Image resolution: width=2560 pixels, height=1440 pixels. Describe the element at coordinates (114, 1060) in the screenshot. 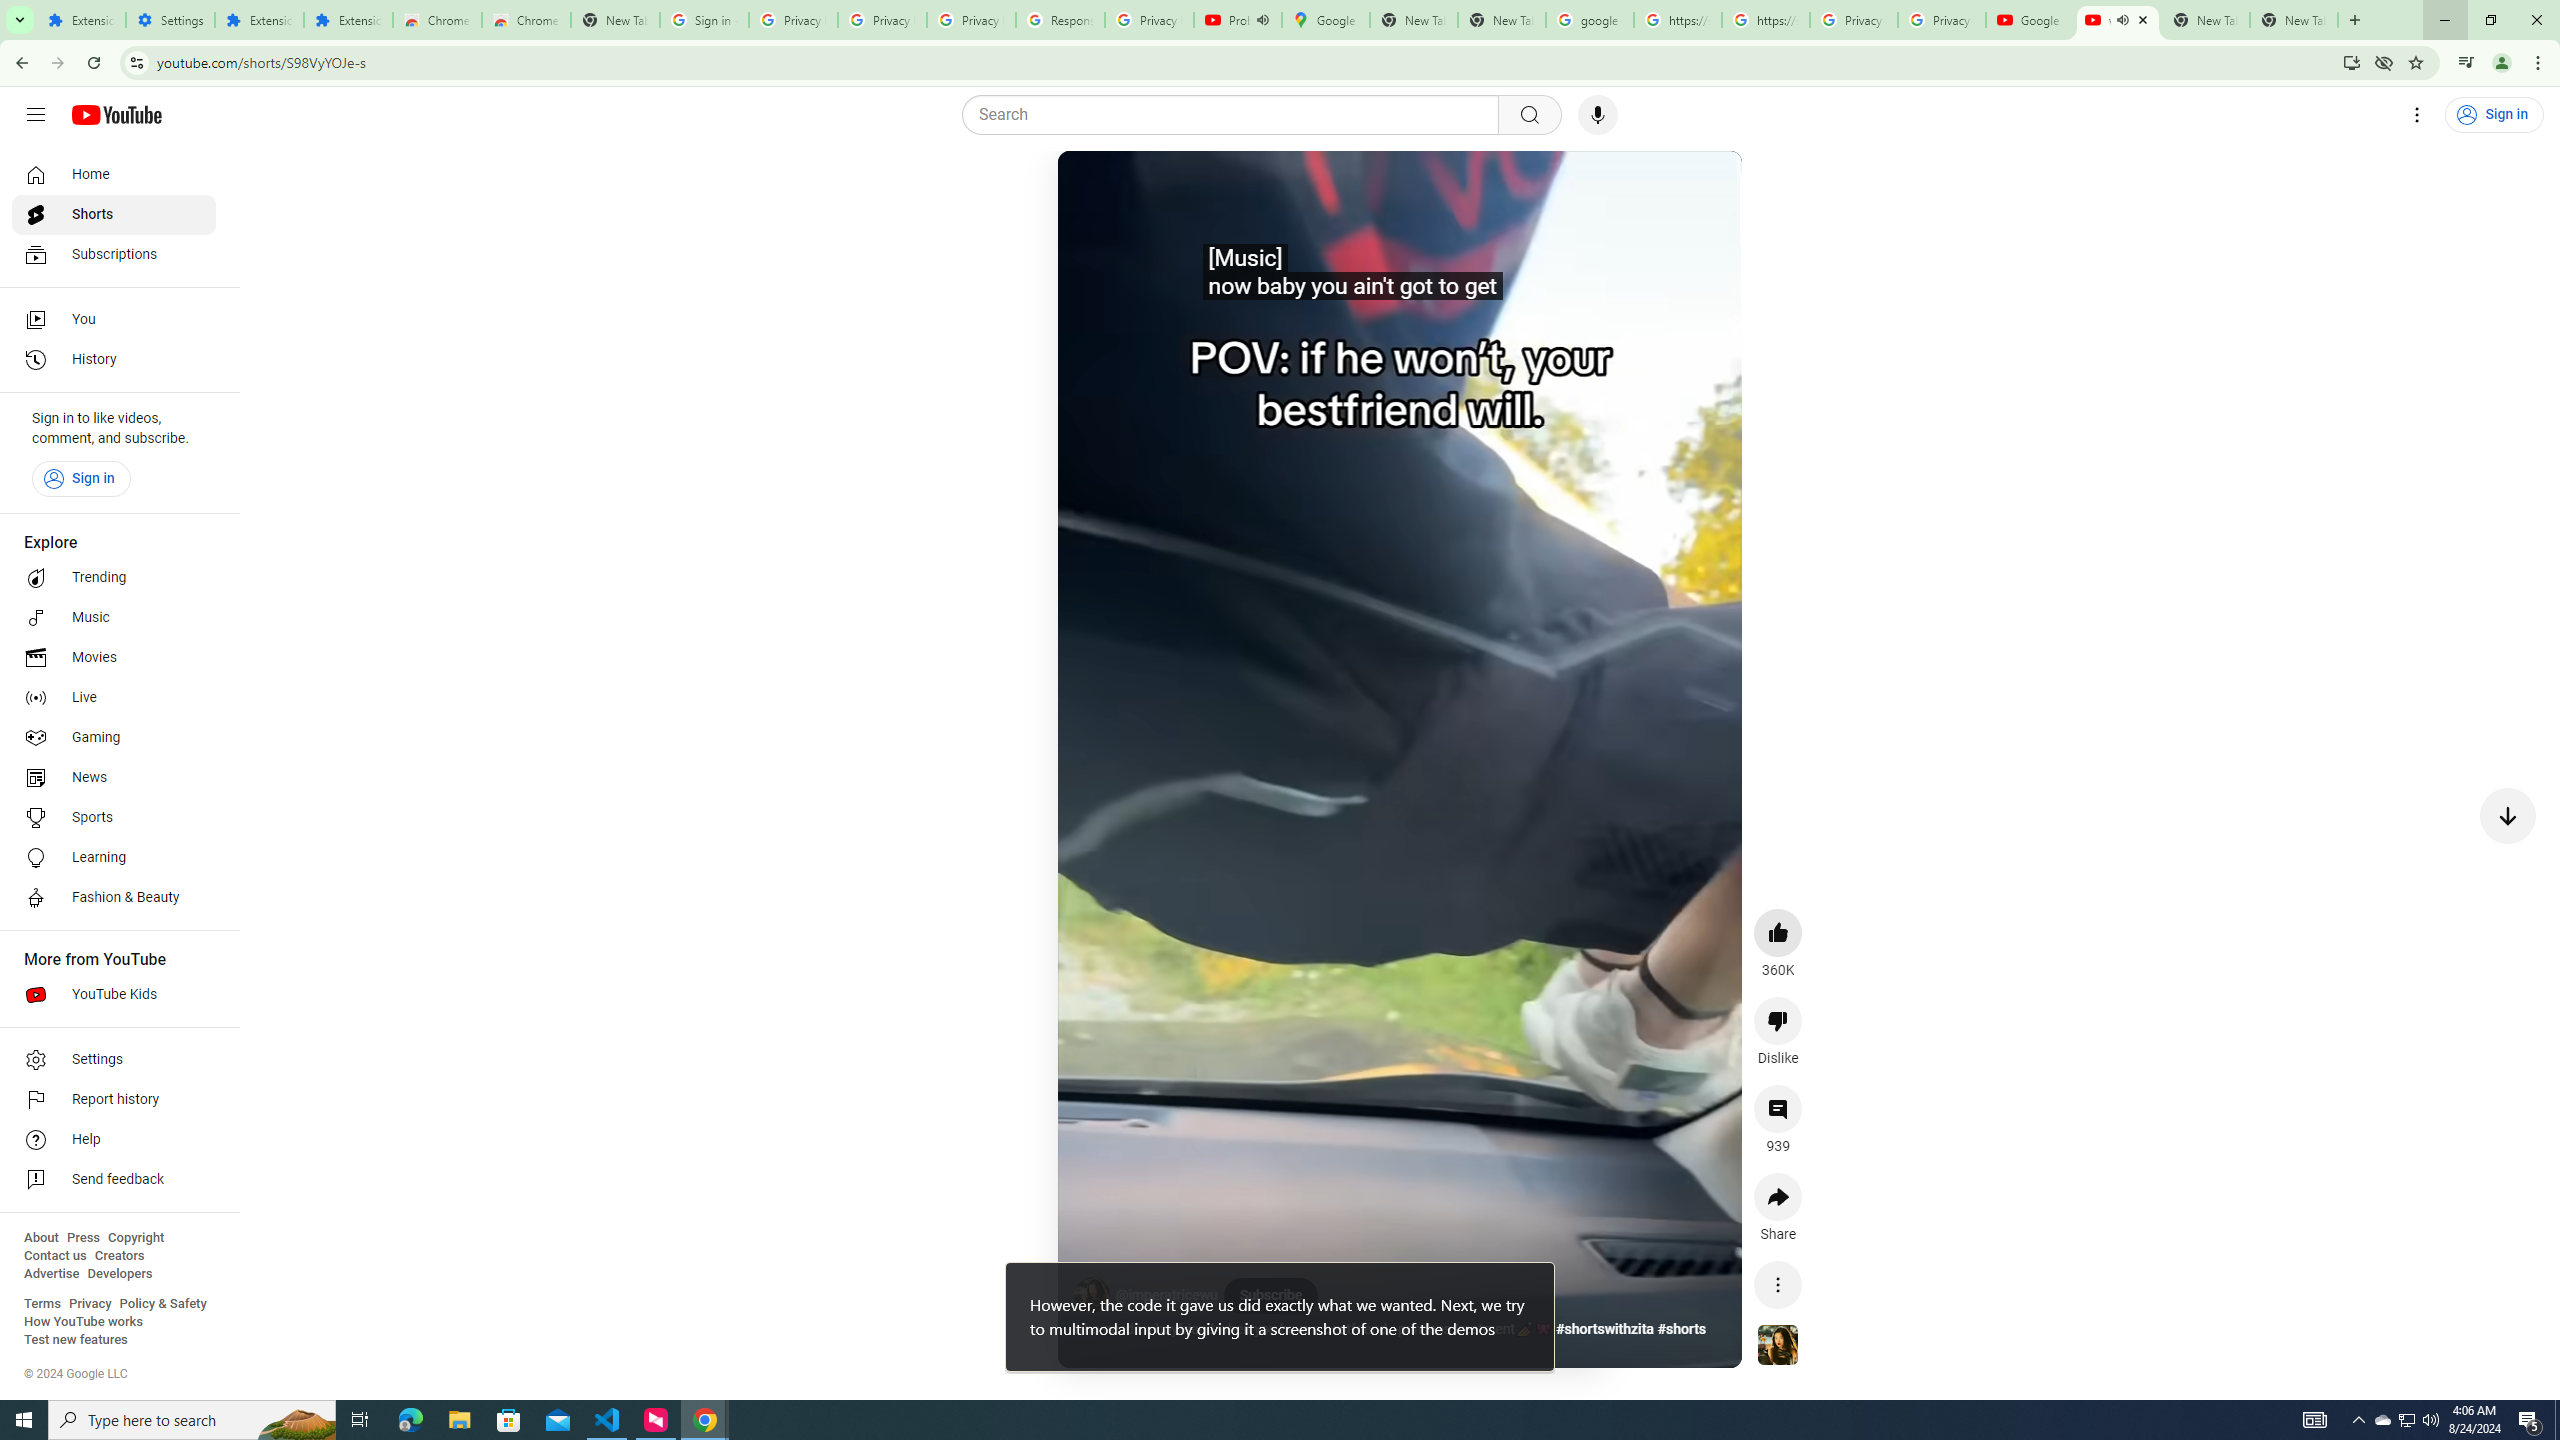

I see `Settings` at that location.